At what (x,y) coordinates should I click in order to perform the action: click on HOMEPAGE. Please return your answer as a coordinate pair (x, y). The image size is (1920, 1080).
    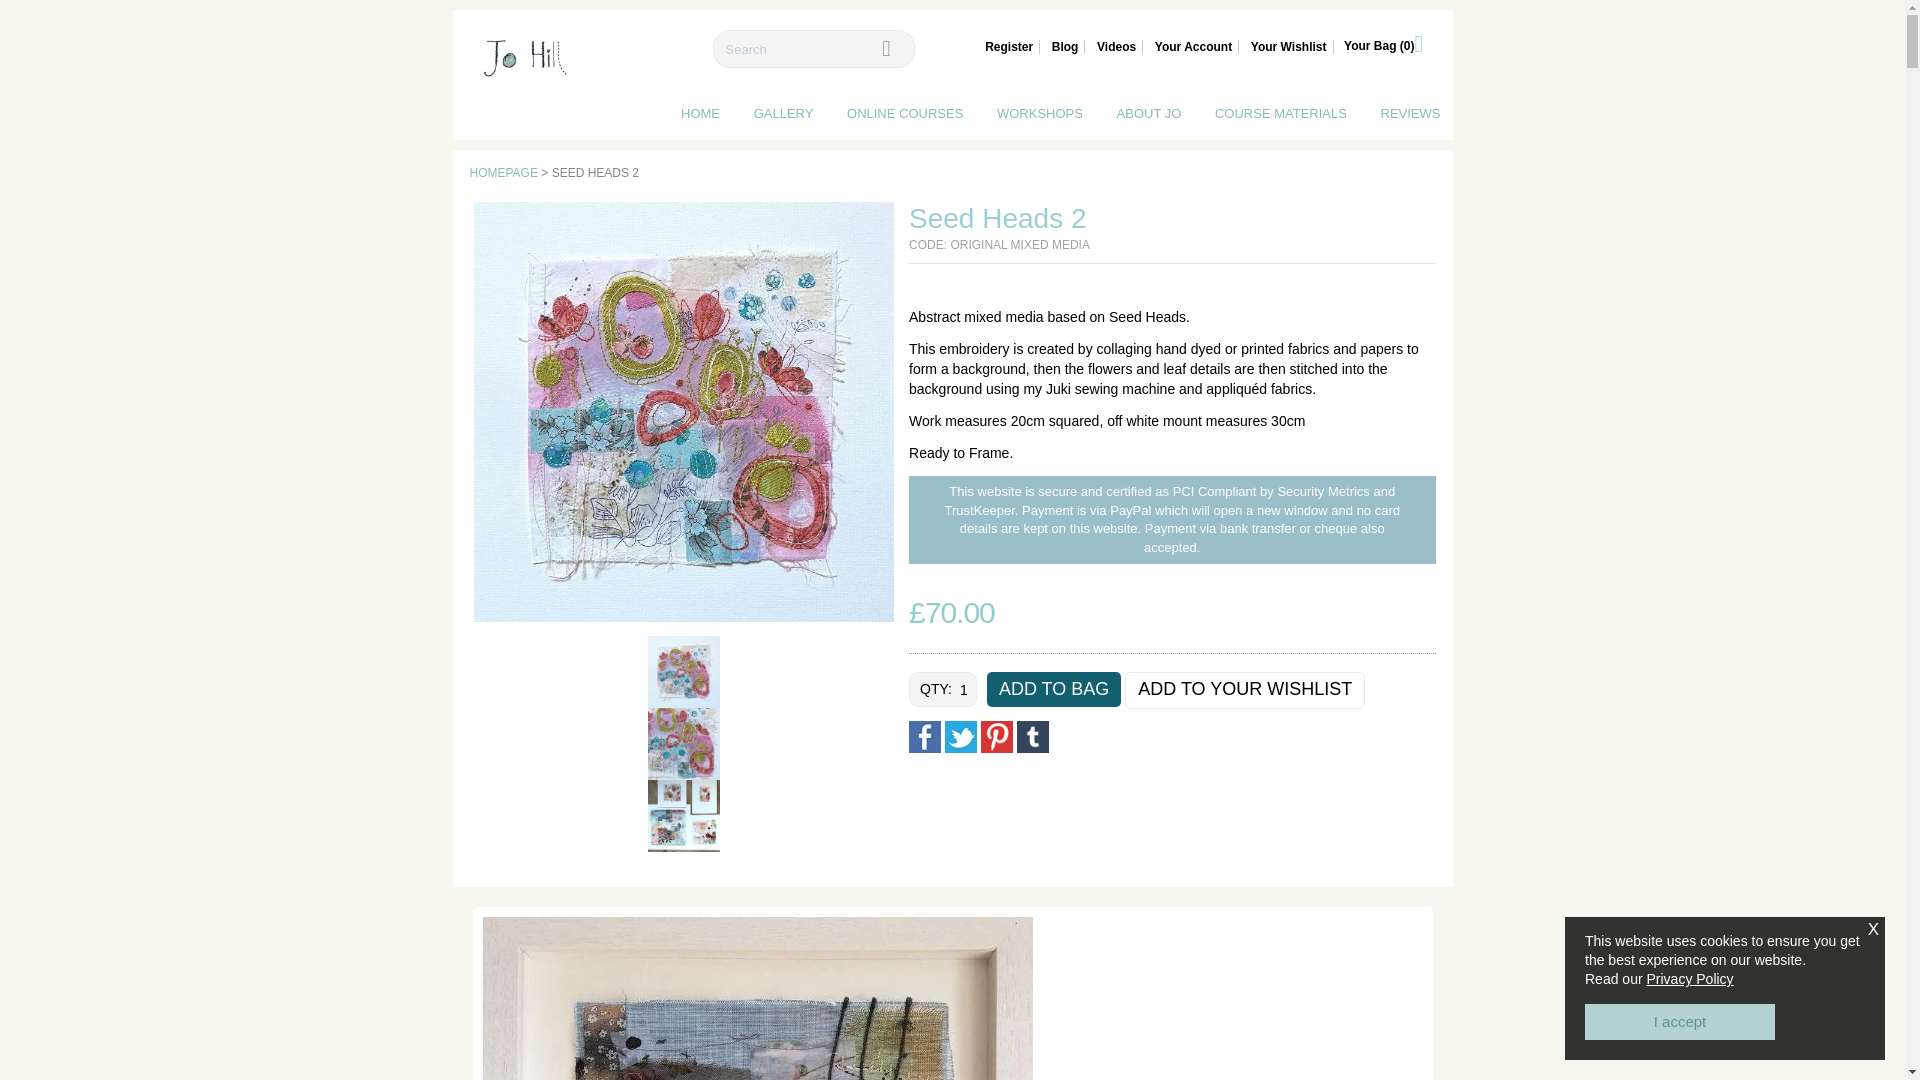
    Looking at the image, I should click on (504, 173).